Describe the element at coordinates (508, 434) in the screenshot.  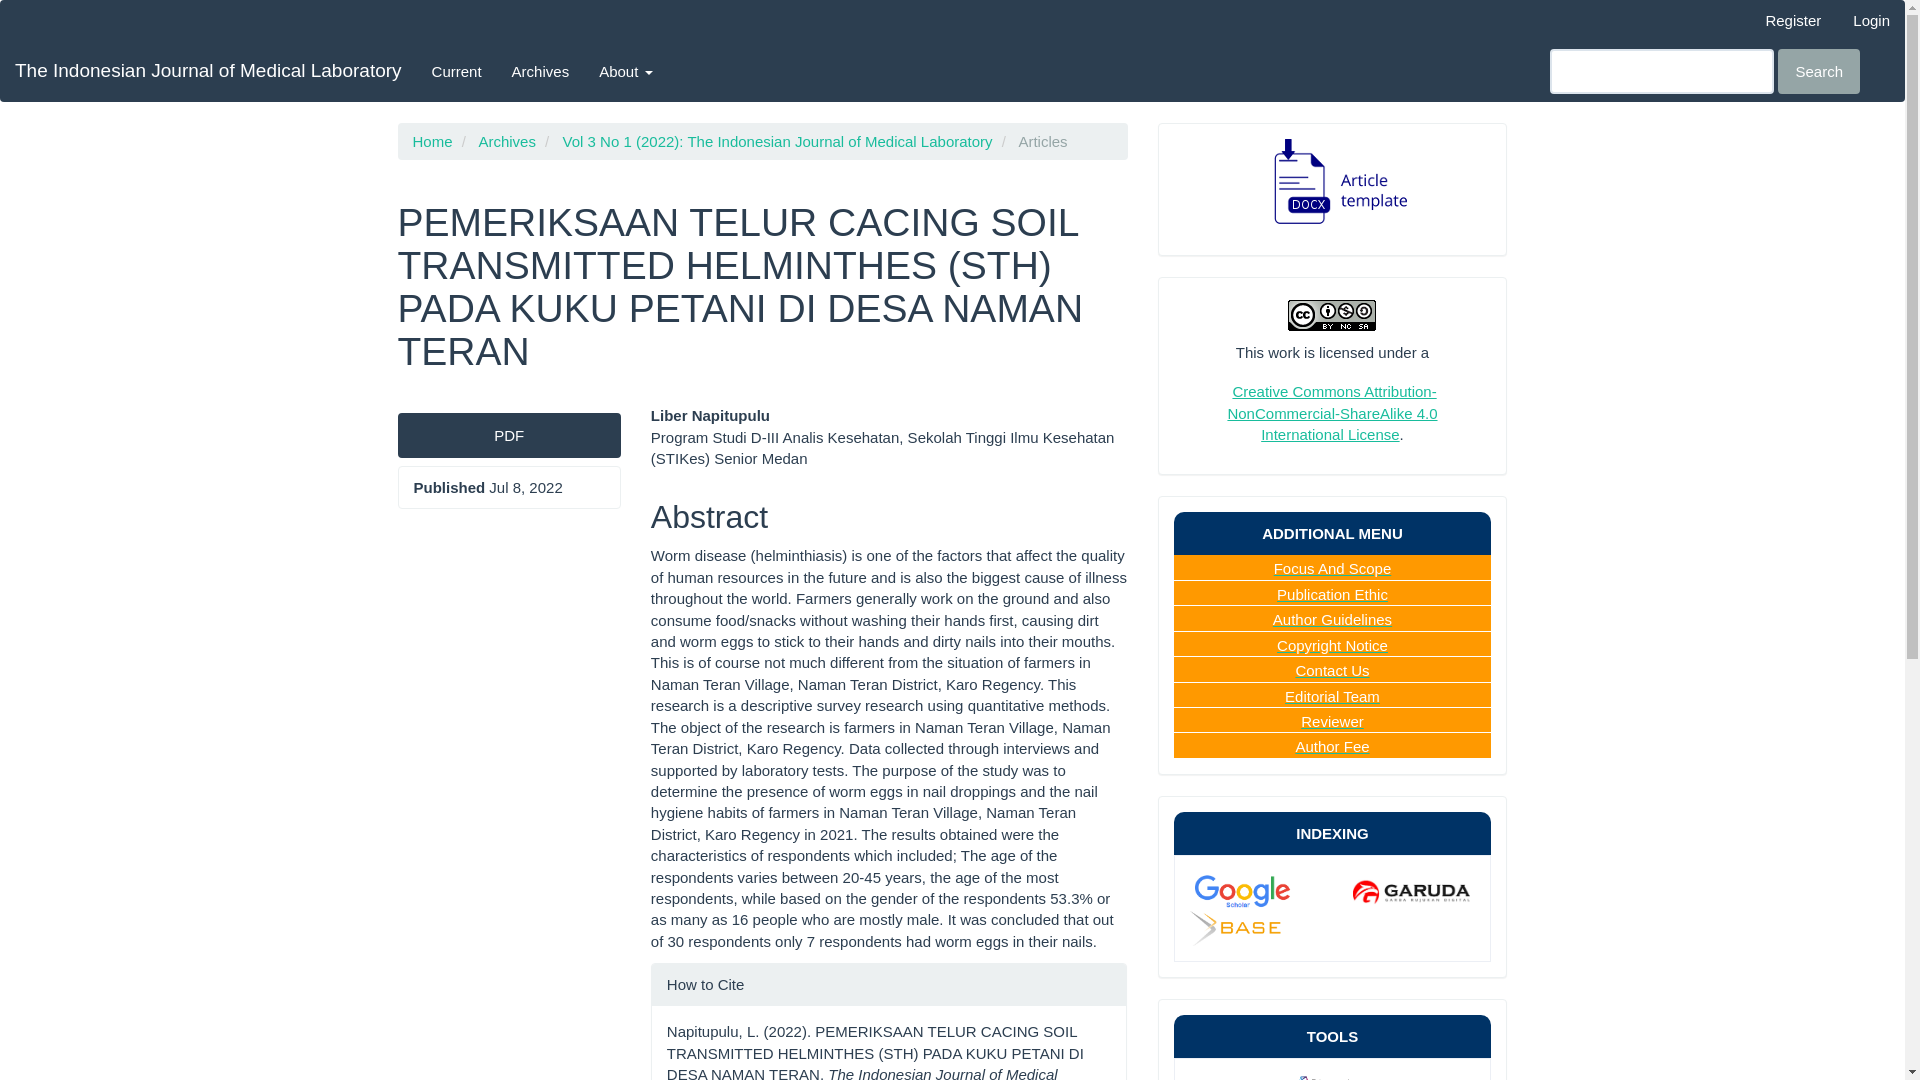
I see `PDF` at that location.